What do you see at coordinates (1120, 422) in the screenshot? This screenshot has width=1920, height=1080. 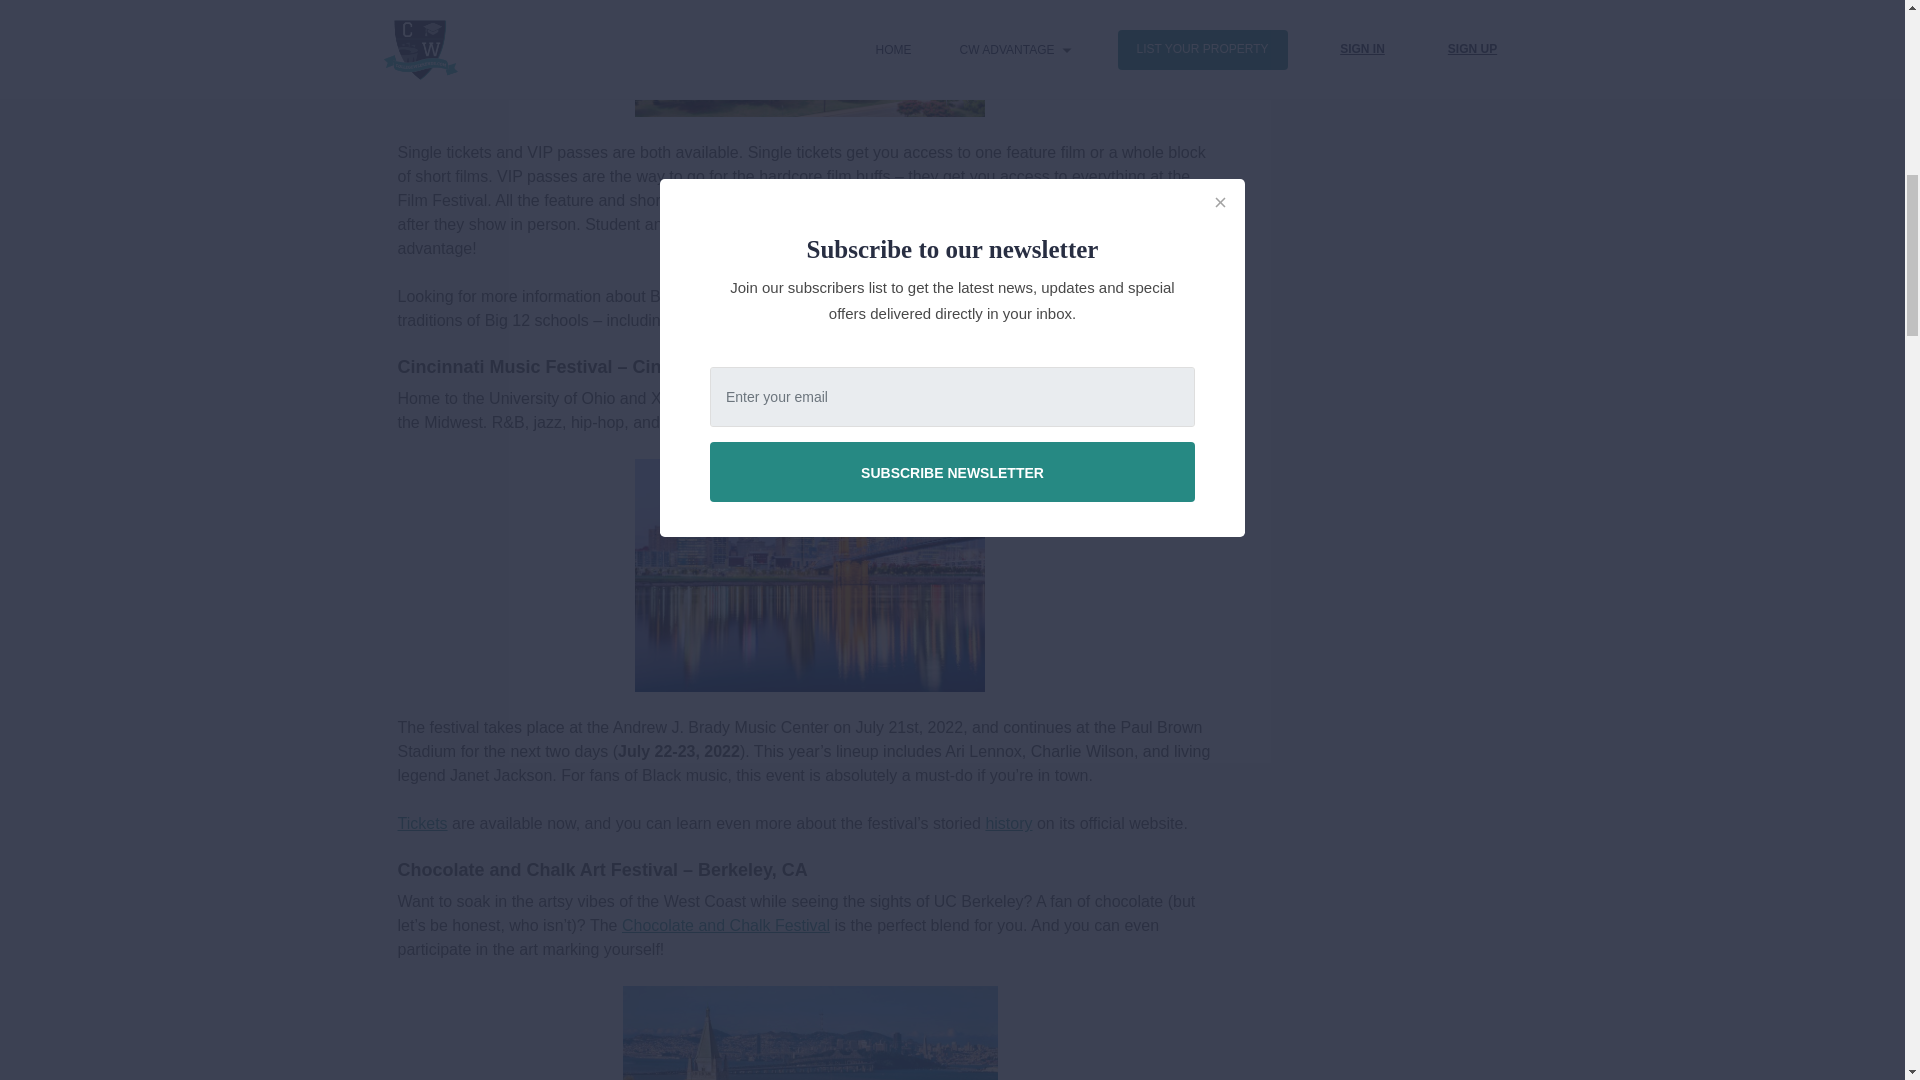 I see `Cincinnati Music Festival` at bounding box center [1120, 422].